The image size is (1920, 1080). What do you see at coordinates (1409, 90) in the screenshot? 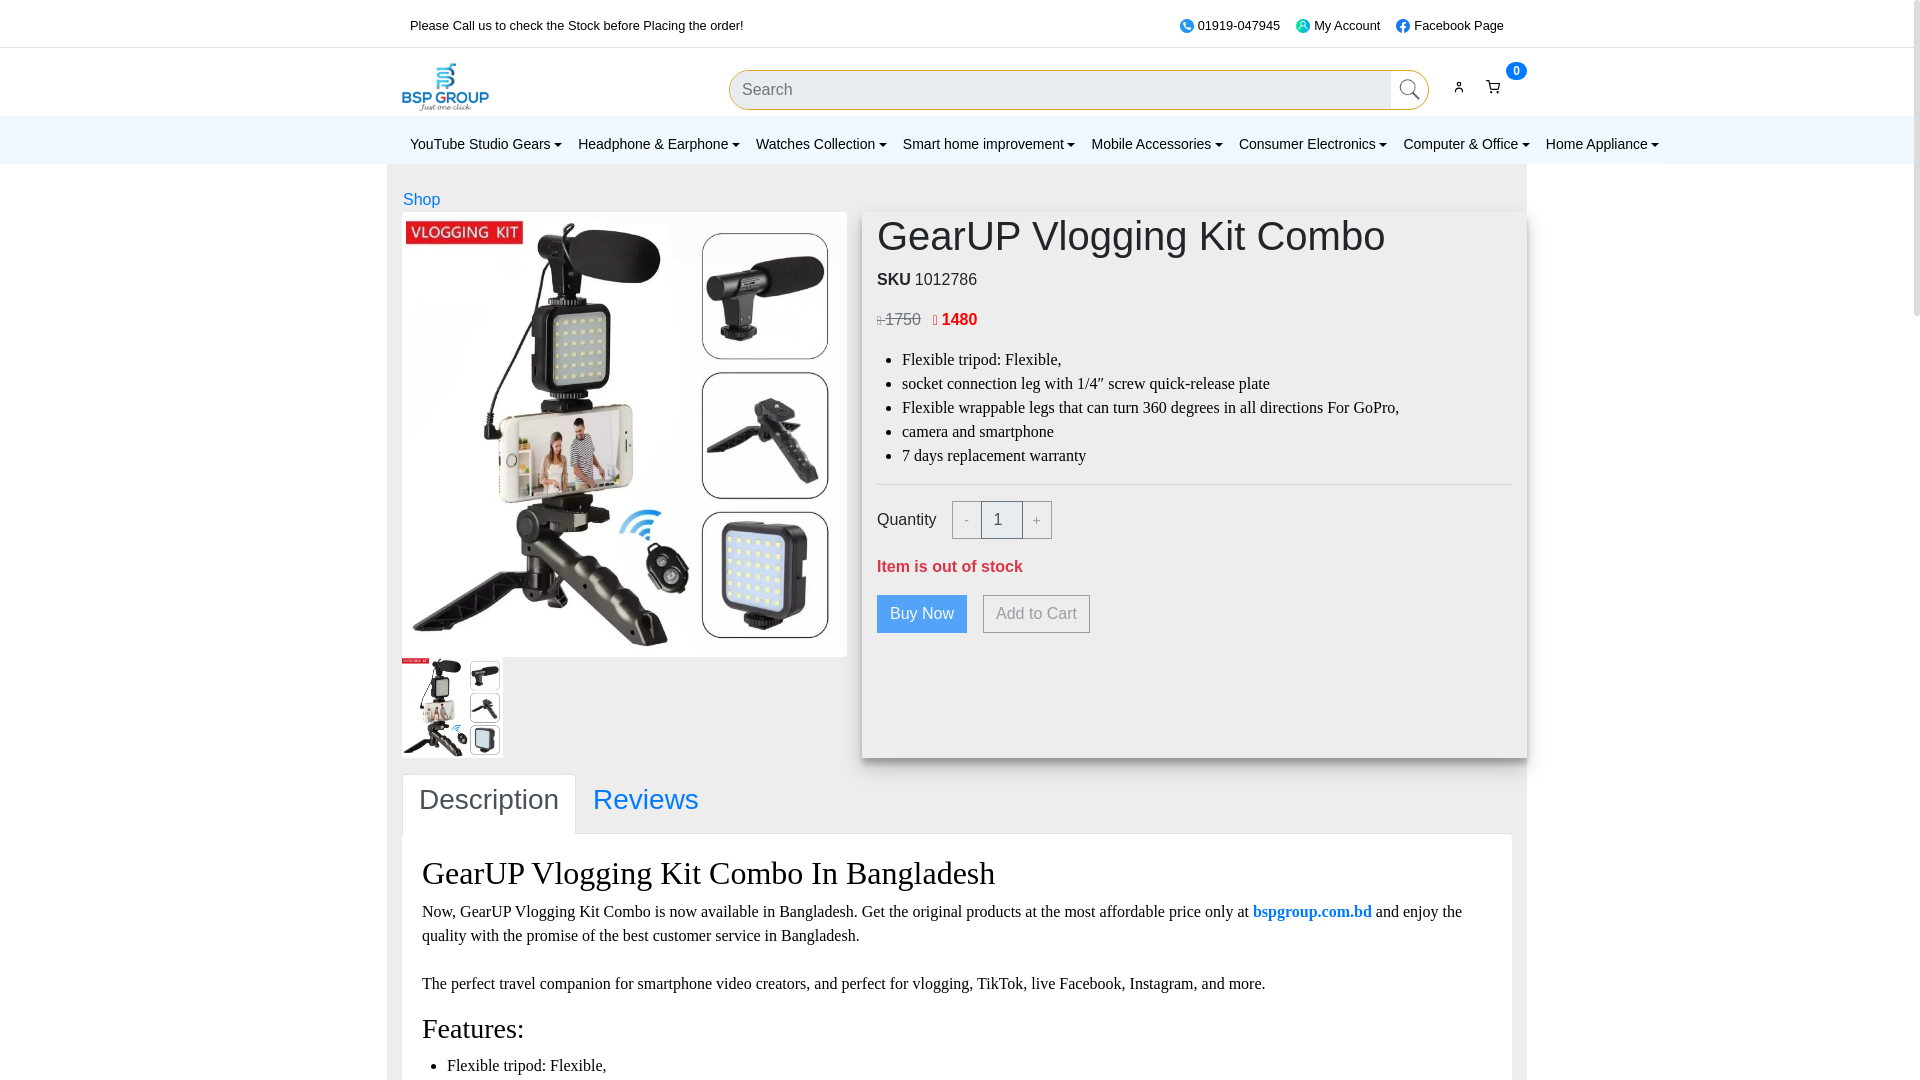
I see `Search` at bounding box center [1409, 90].